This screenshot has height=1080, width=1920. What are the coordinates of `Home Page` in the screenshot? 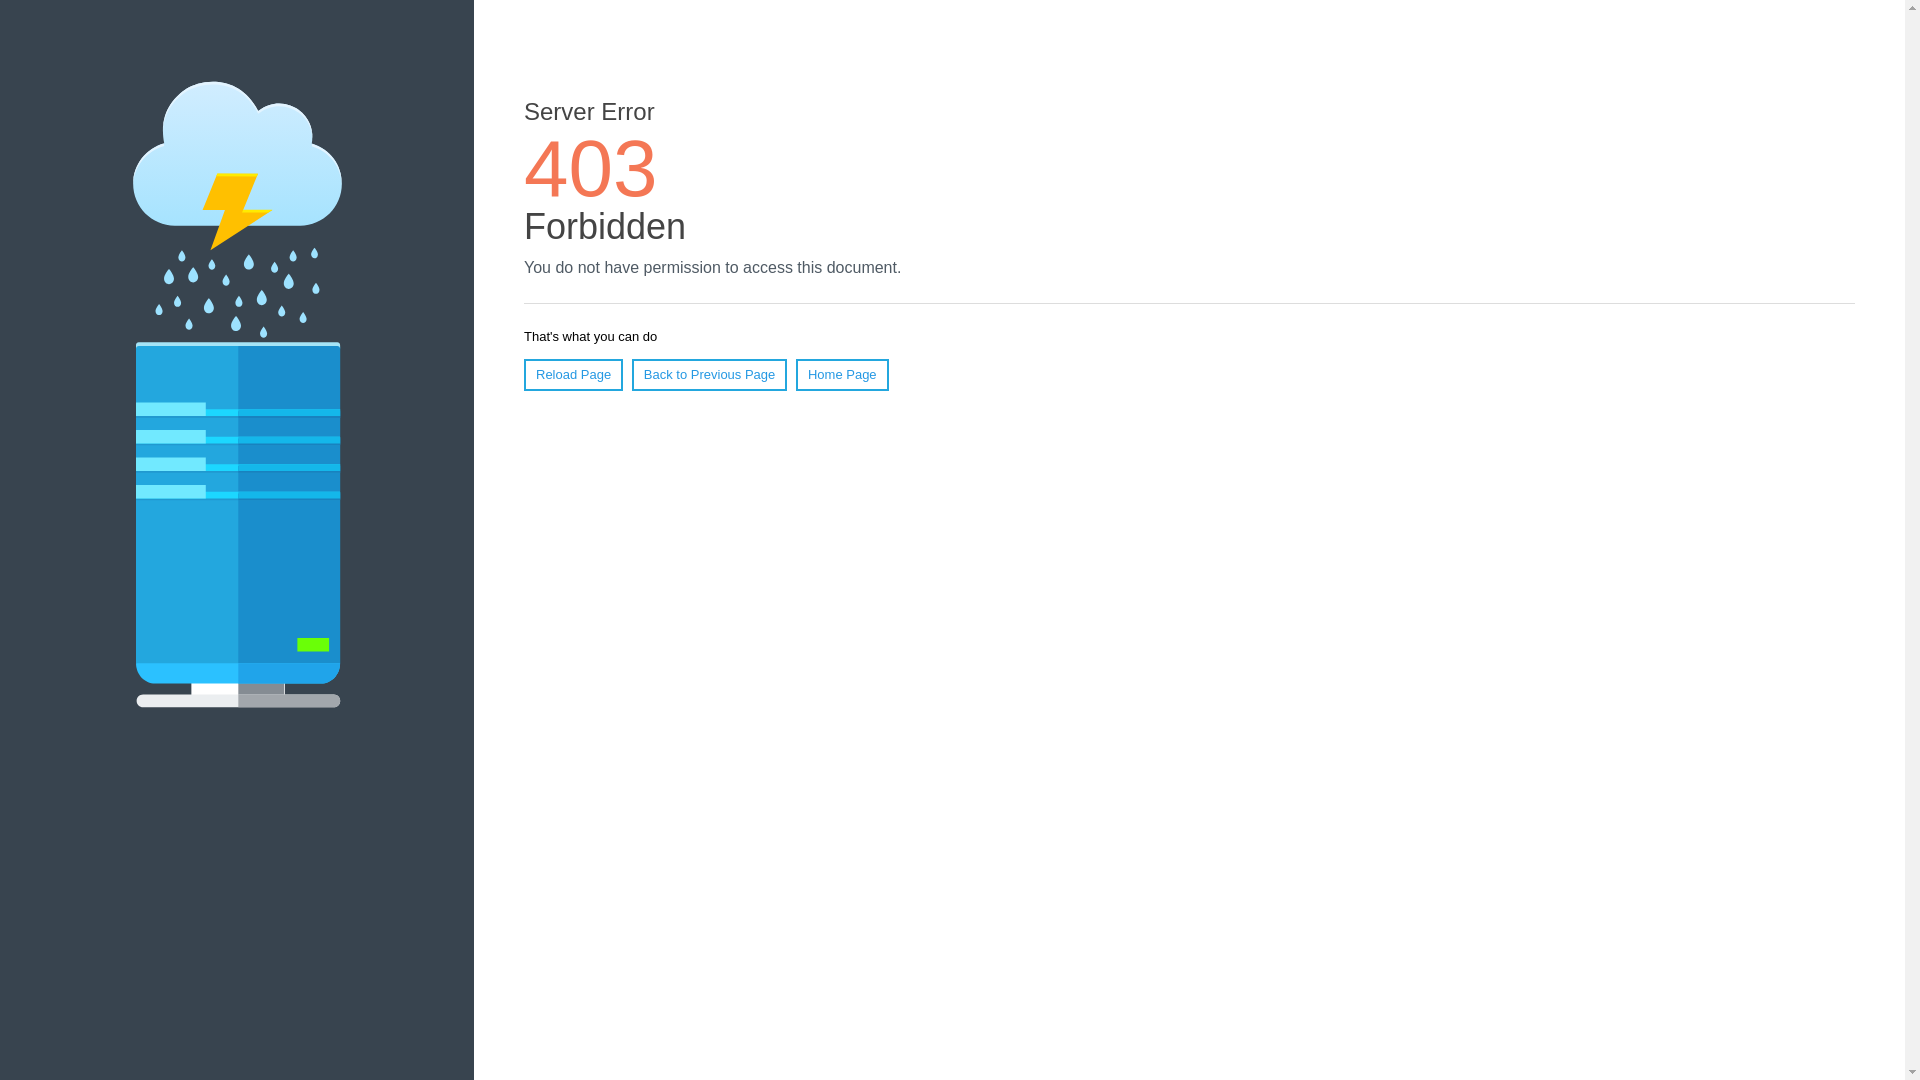 It's located at (842, 375).